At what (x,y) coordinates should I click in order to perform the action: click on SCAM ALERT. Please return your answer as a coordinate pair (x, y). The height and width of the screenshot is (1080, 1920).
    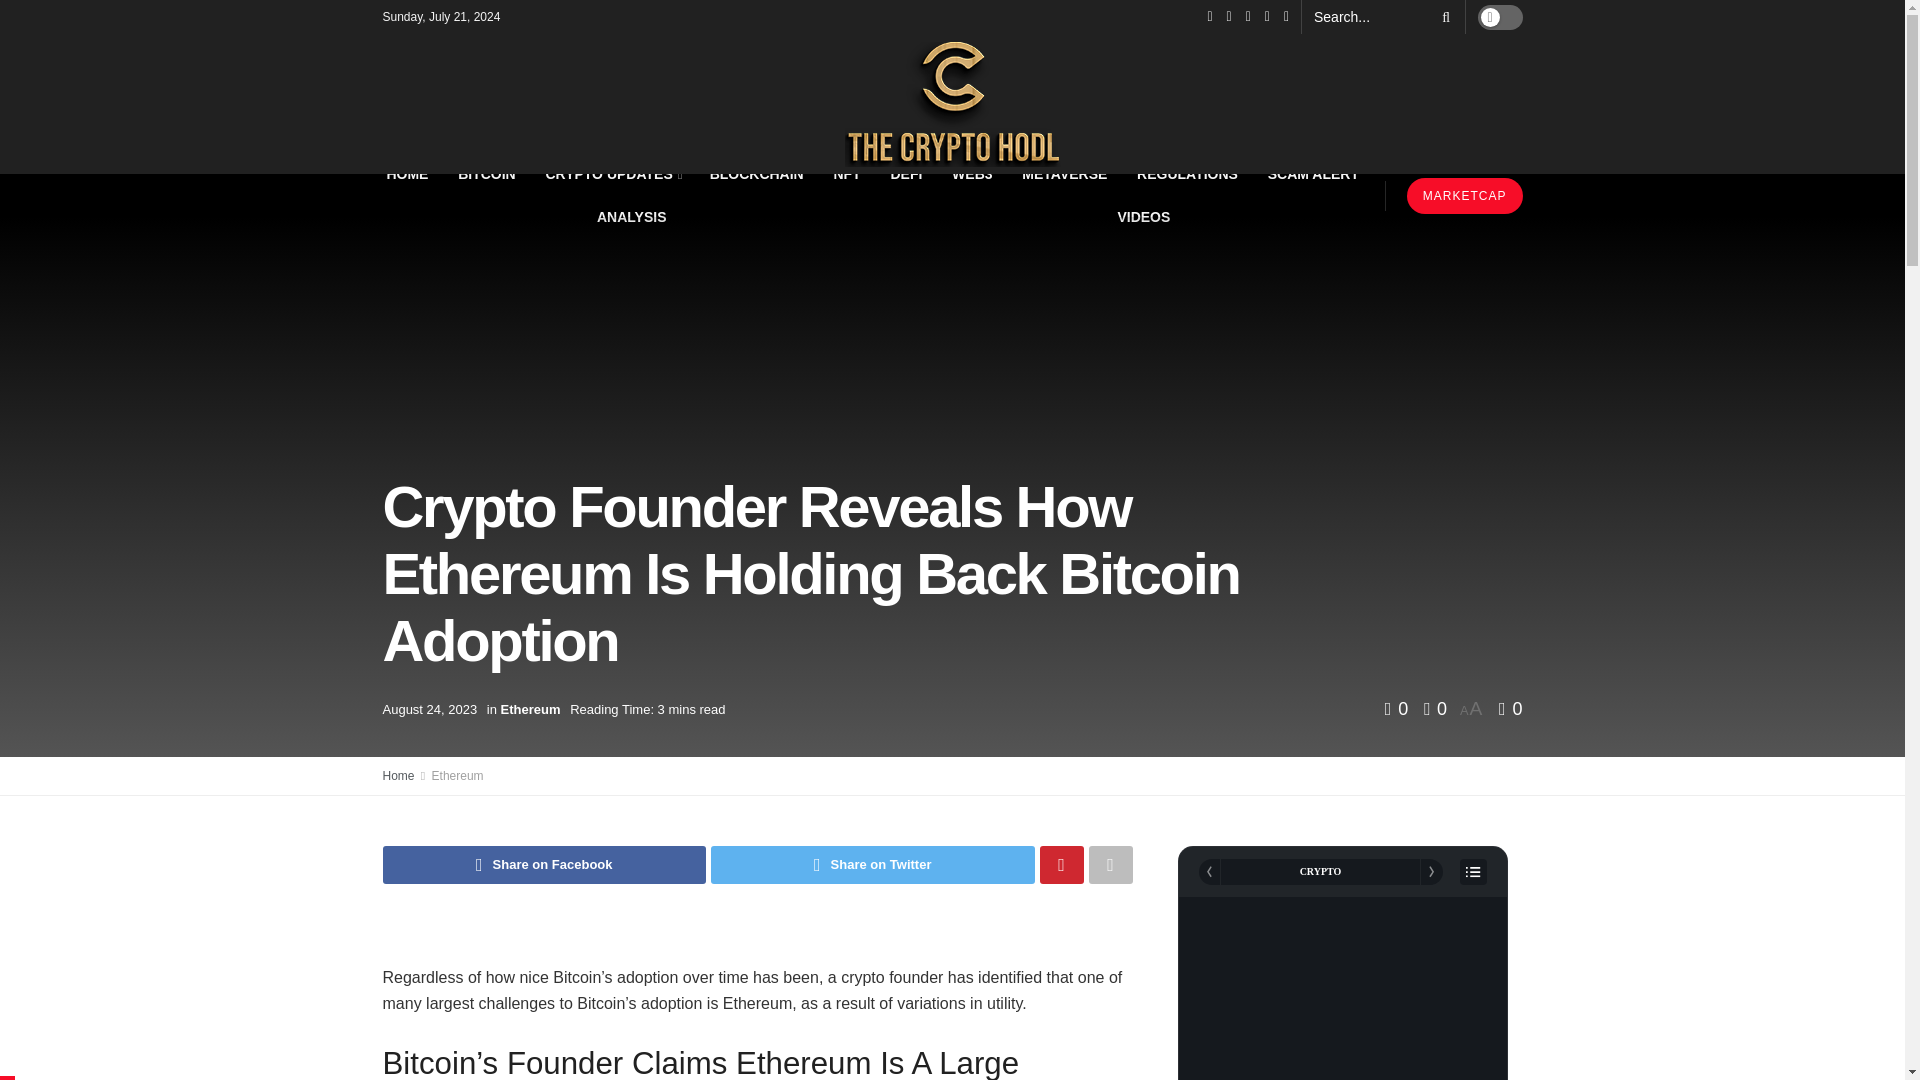
    Looking at the image, I should click on (1313, 174).